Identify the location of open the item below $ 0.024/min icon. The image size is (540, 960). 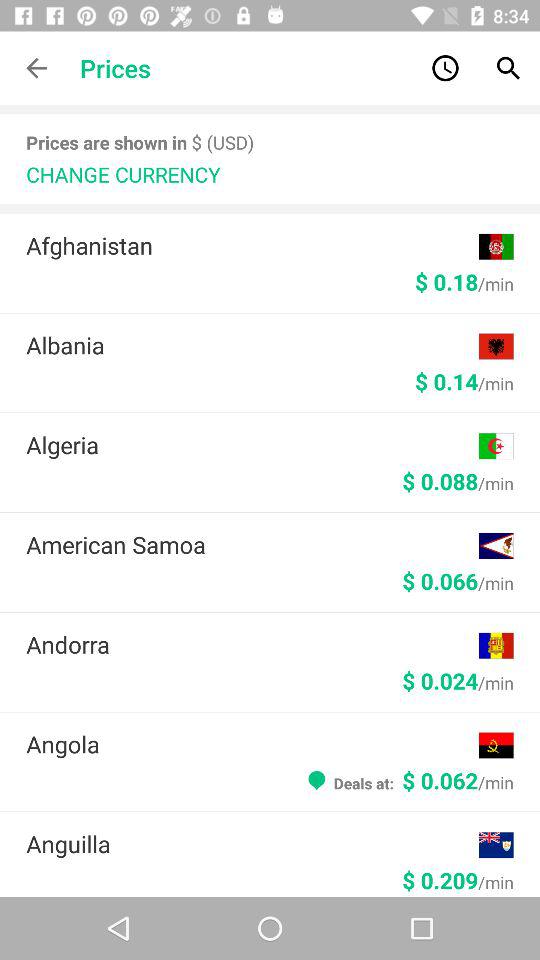
(252, 744).